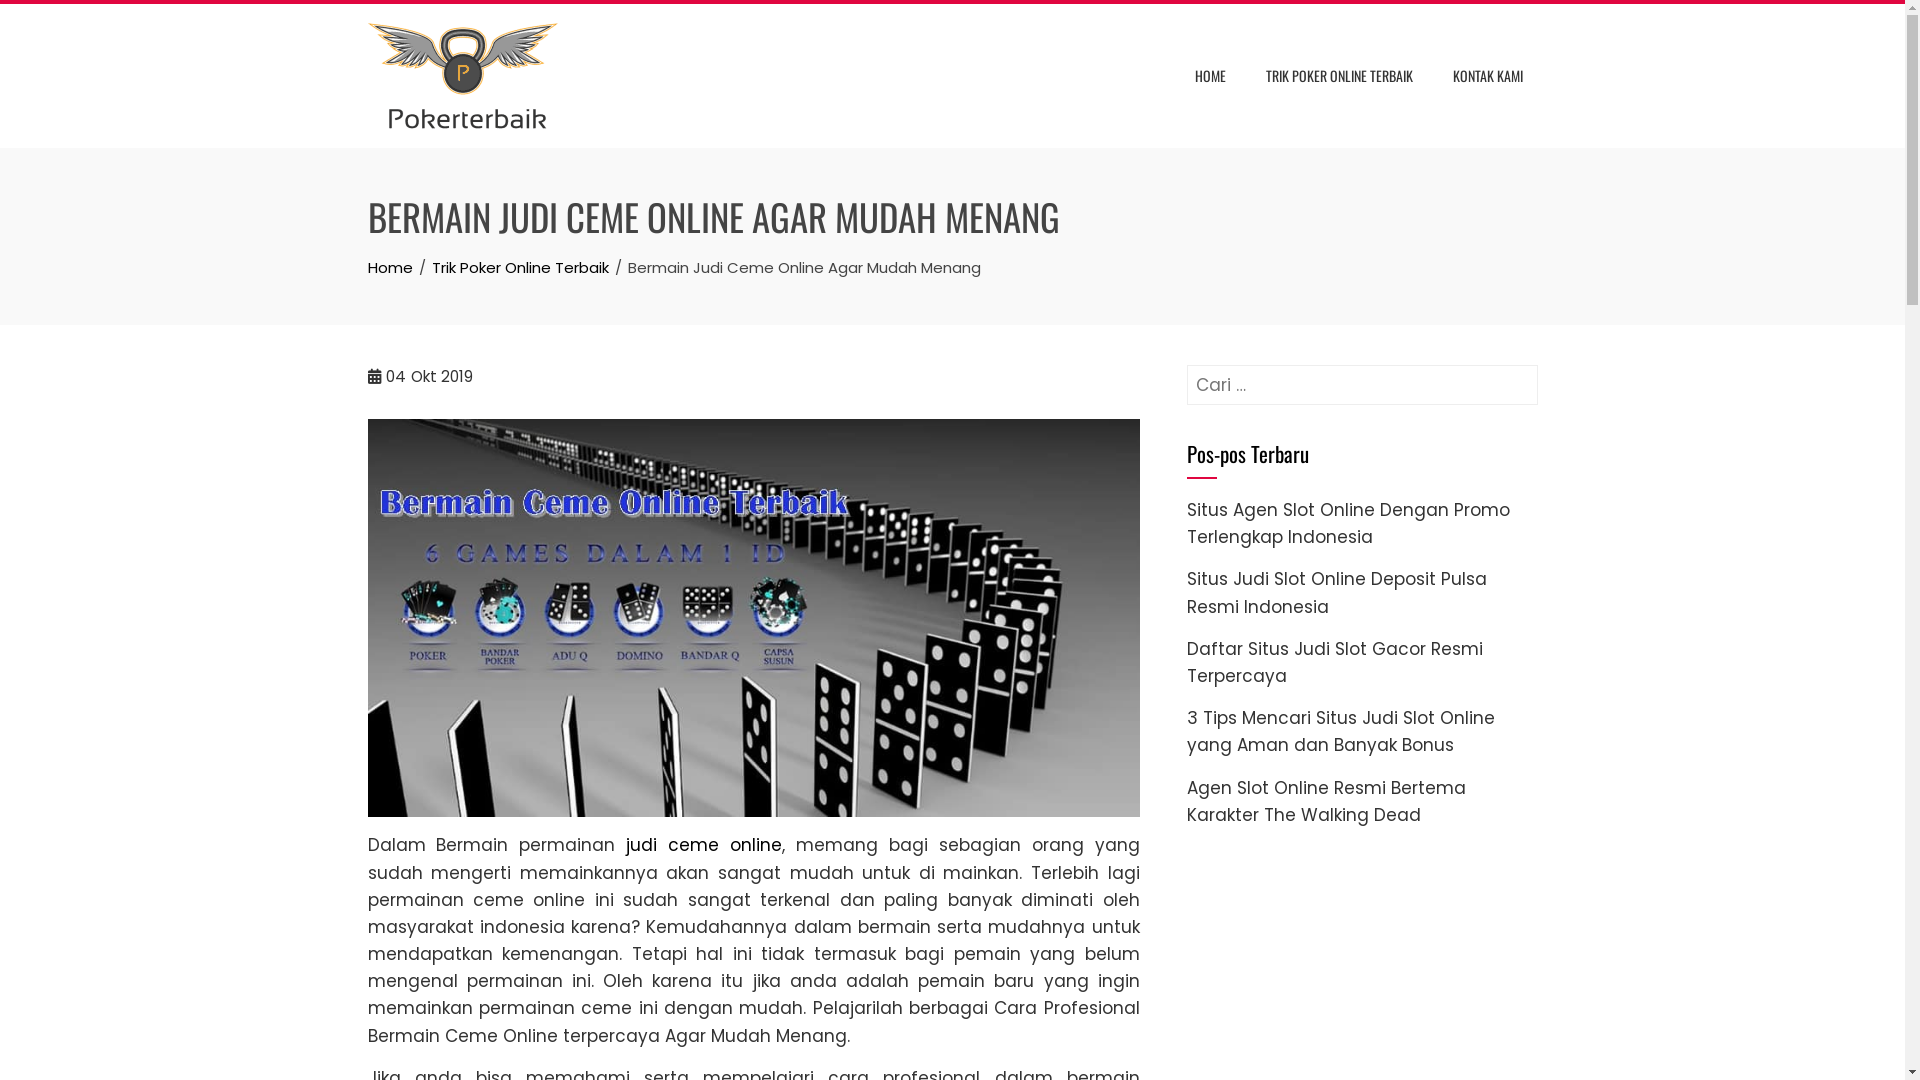  What do you see at coordinates (520, 268) in the screenshot?
I see `Trik Poker Online Terbaik` at bounding box center [520, 268].